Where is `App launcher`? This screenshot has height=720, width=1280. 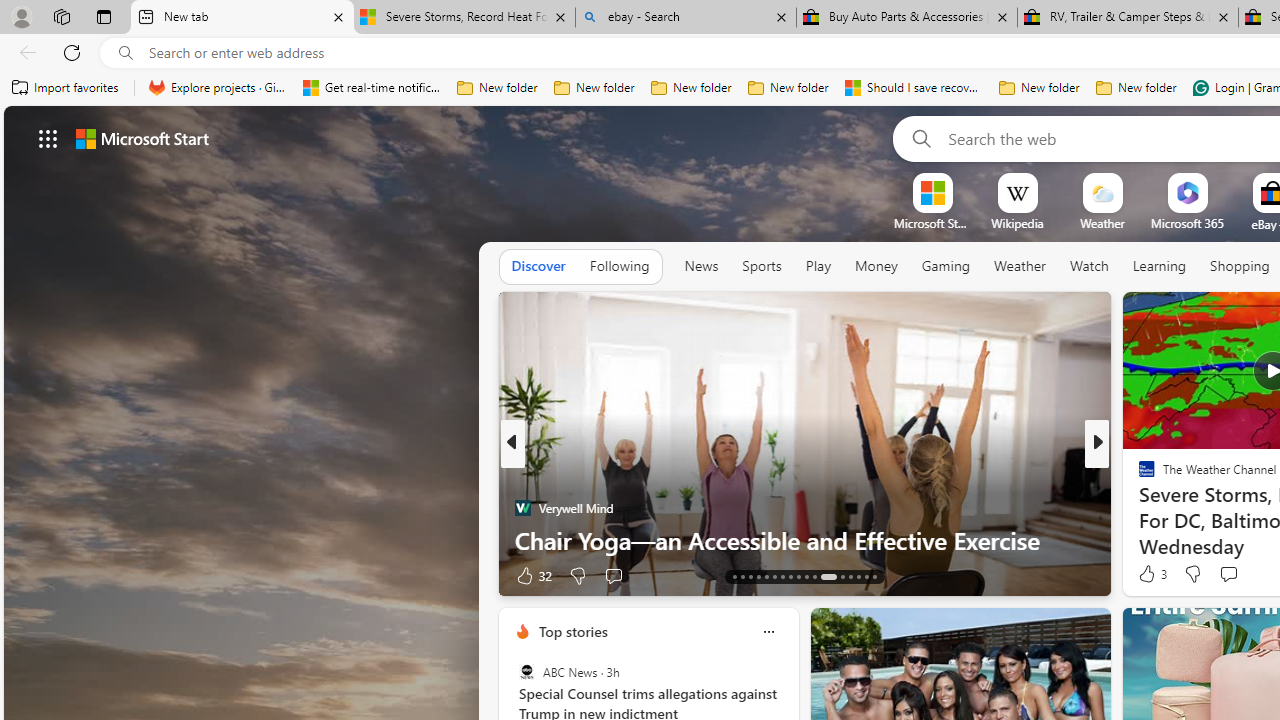 App launcher is located at coordinates (48, 138).